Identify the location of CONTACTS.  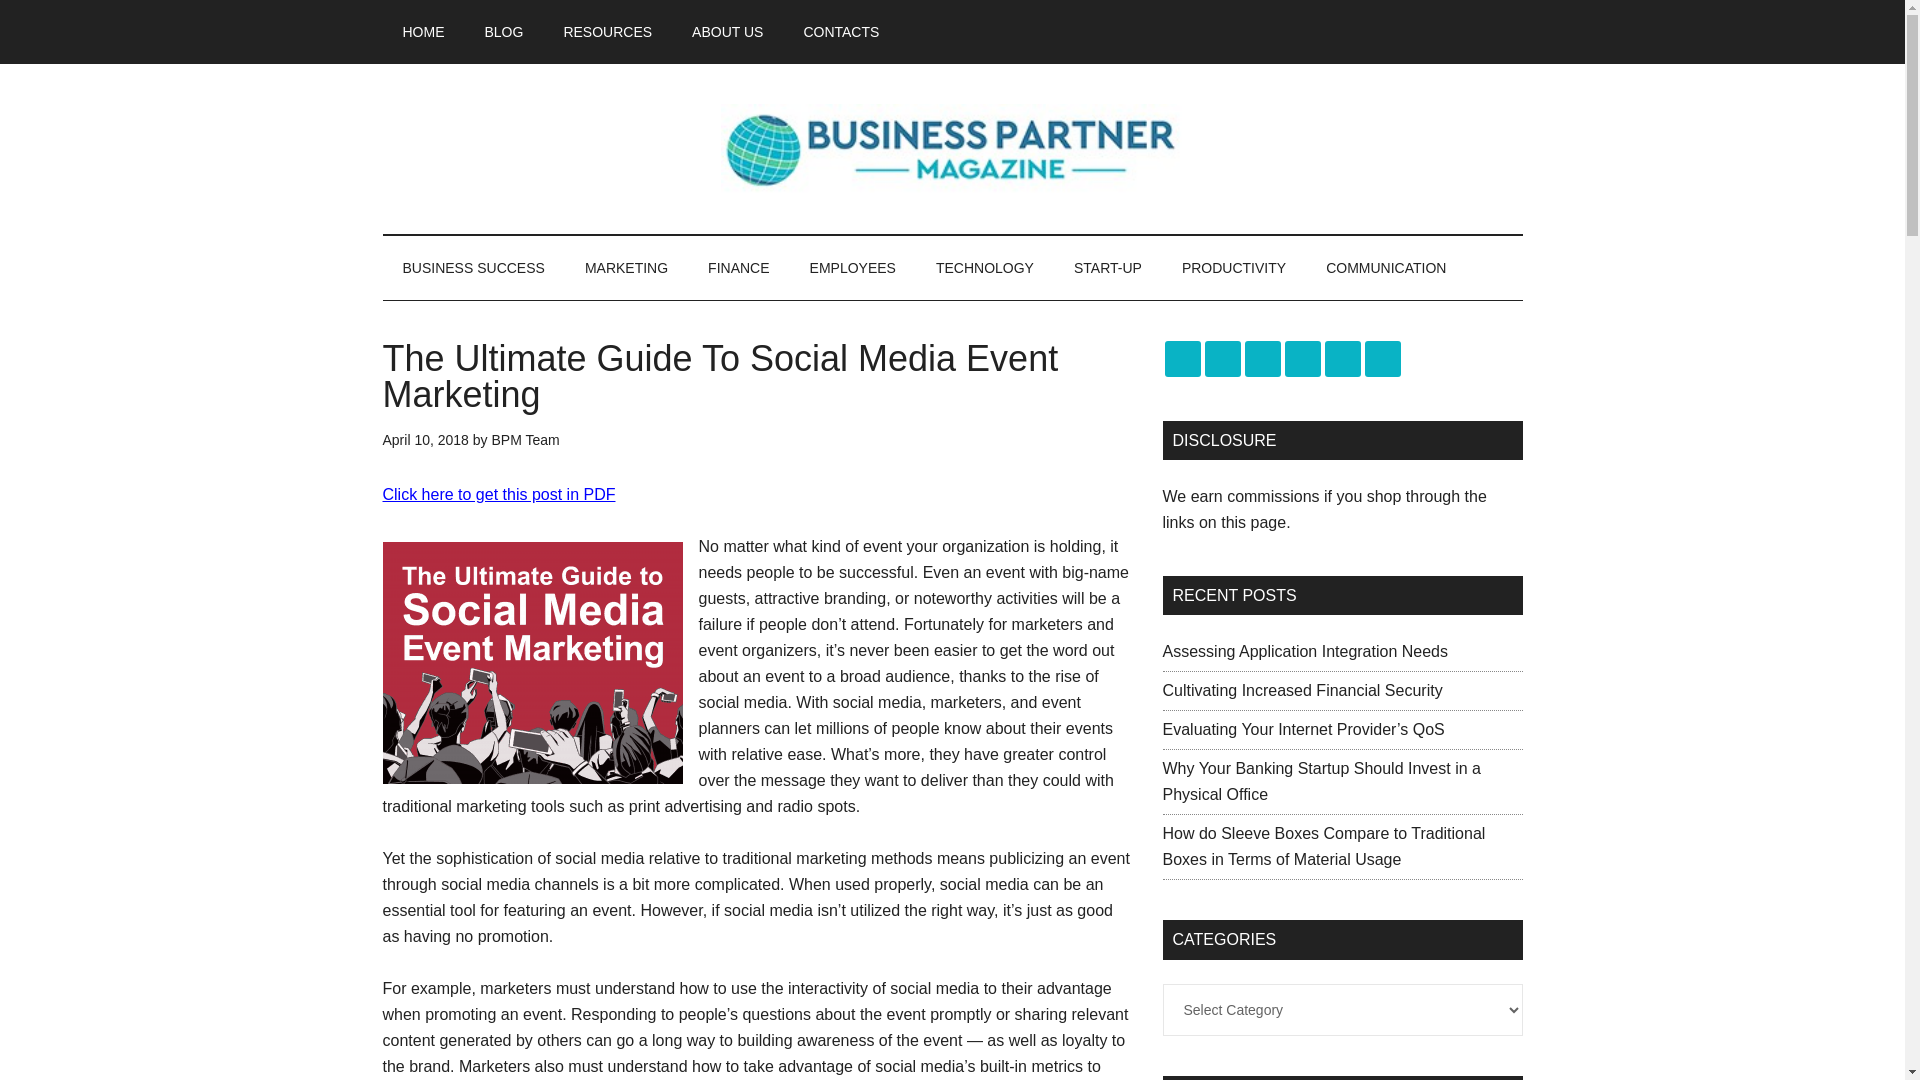
(840, 32).